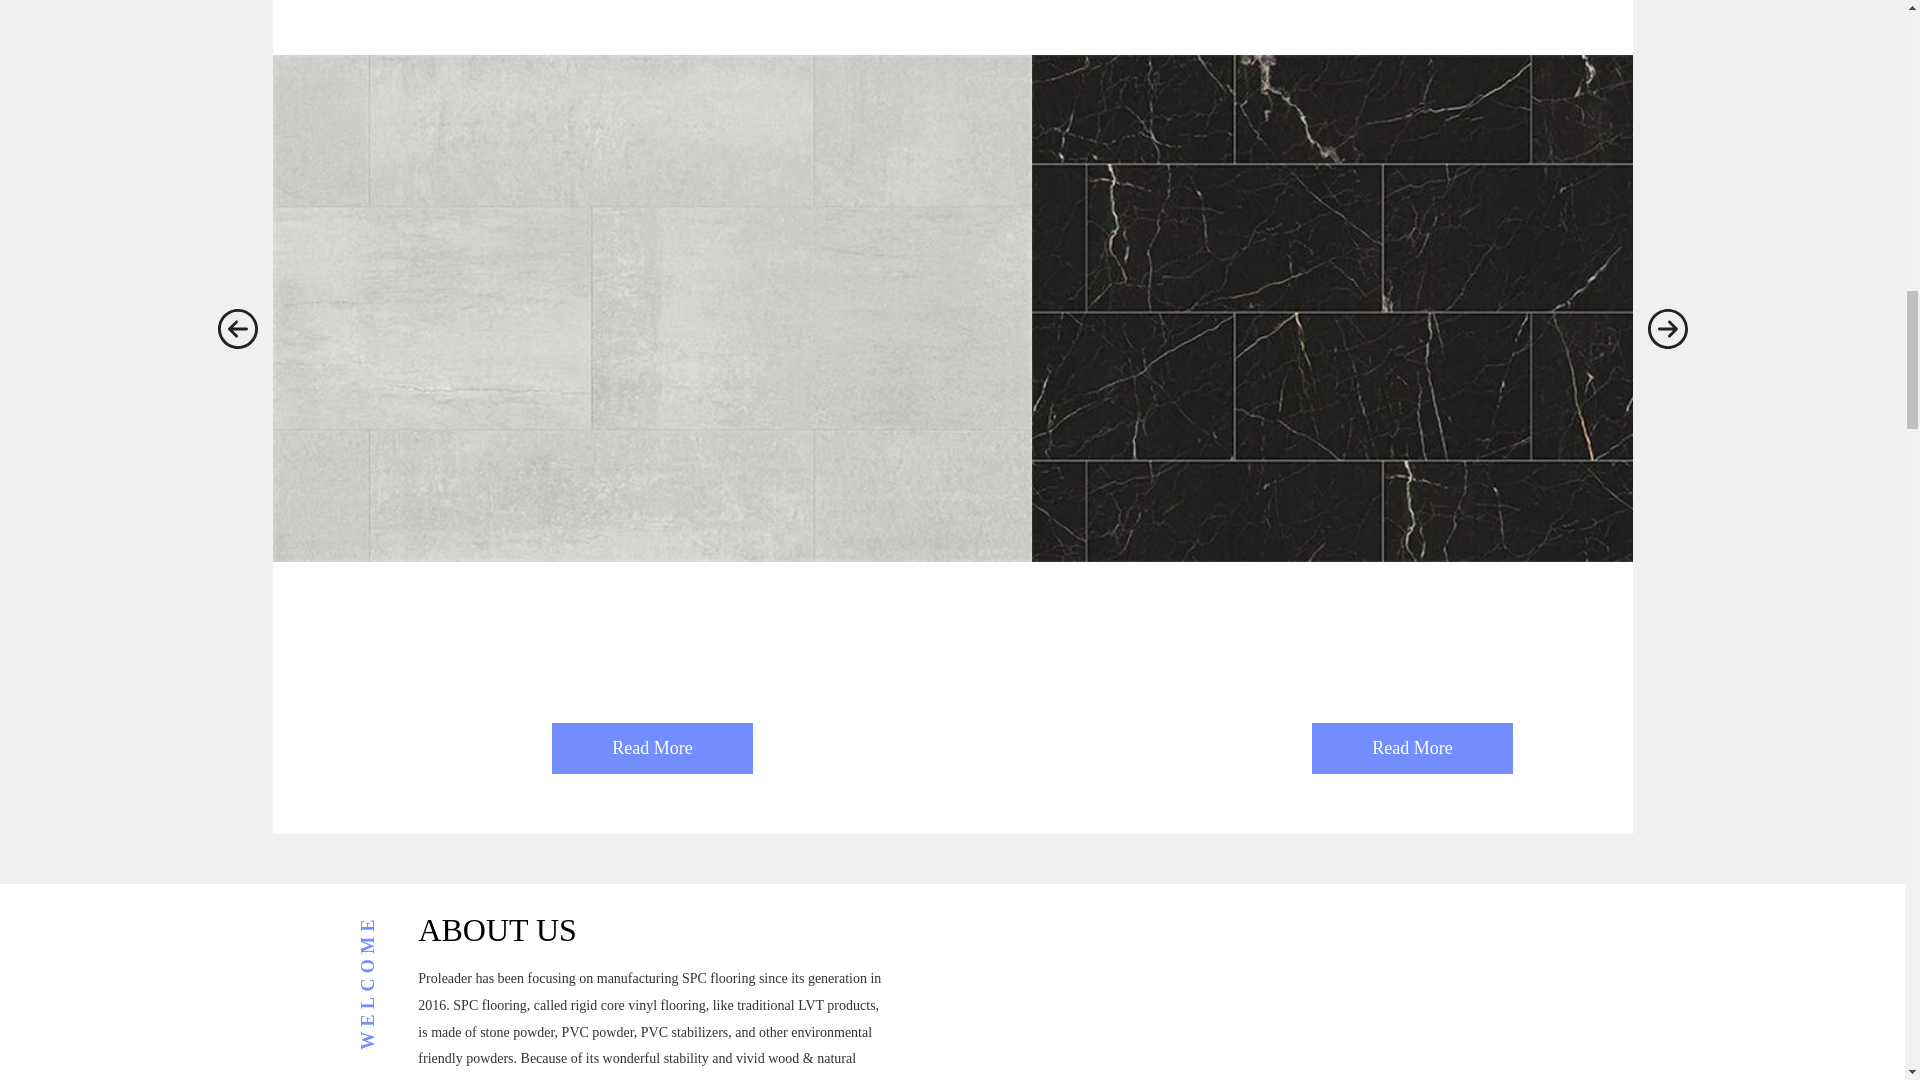 The image size is (1920, 1080). Describe the element at coordinates (652, 748) in the screenshot. I see `Read More` at that location.